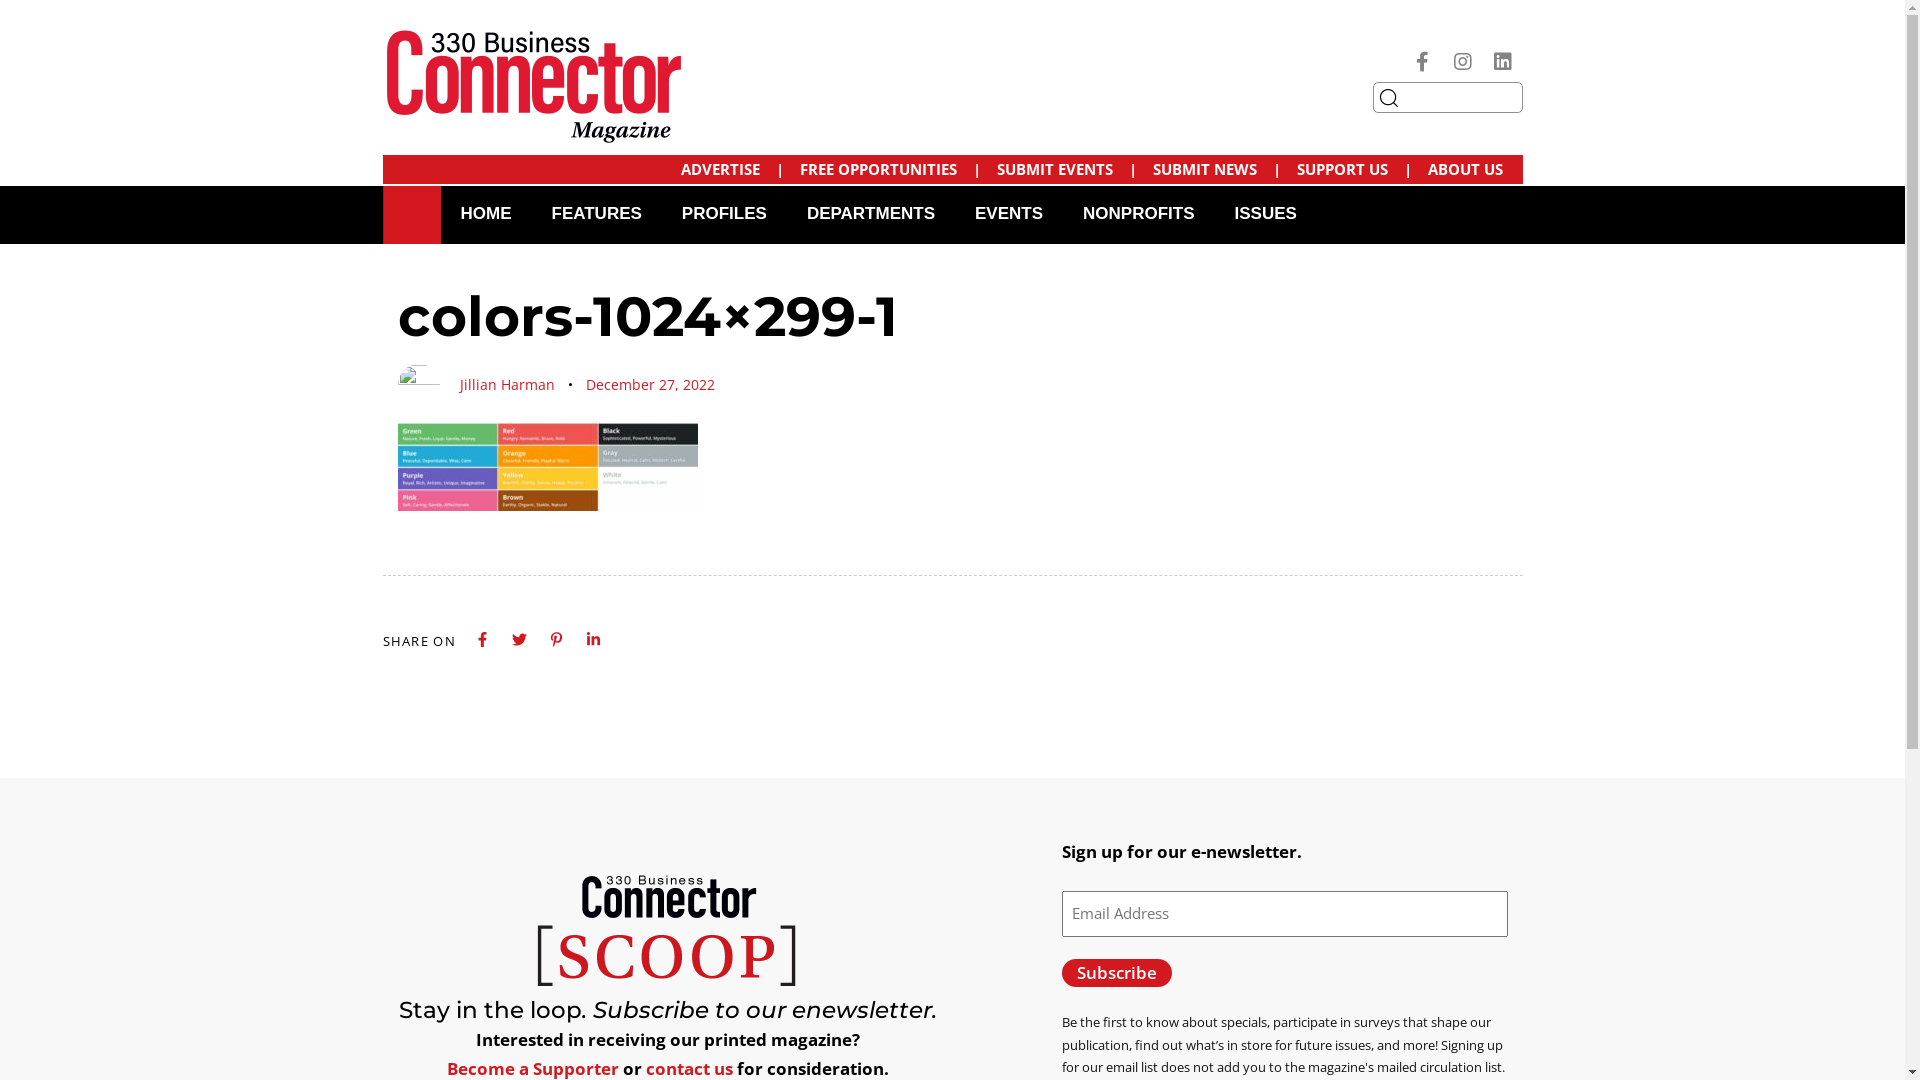 The height and width of the screenshot is (1080, 1920). Describe the element at coordinates (1265, 214) in the screenshot. I see `ISSUES` at that location.